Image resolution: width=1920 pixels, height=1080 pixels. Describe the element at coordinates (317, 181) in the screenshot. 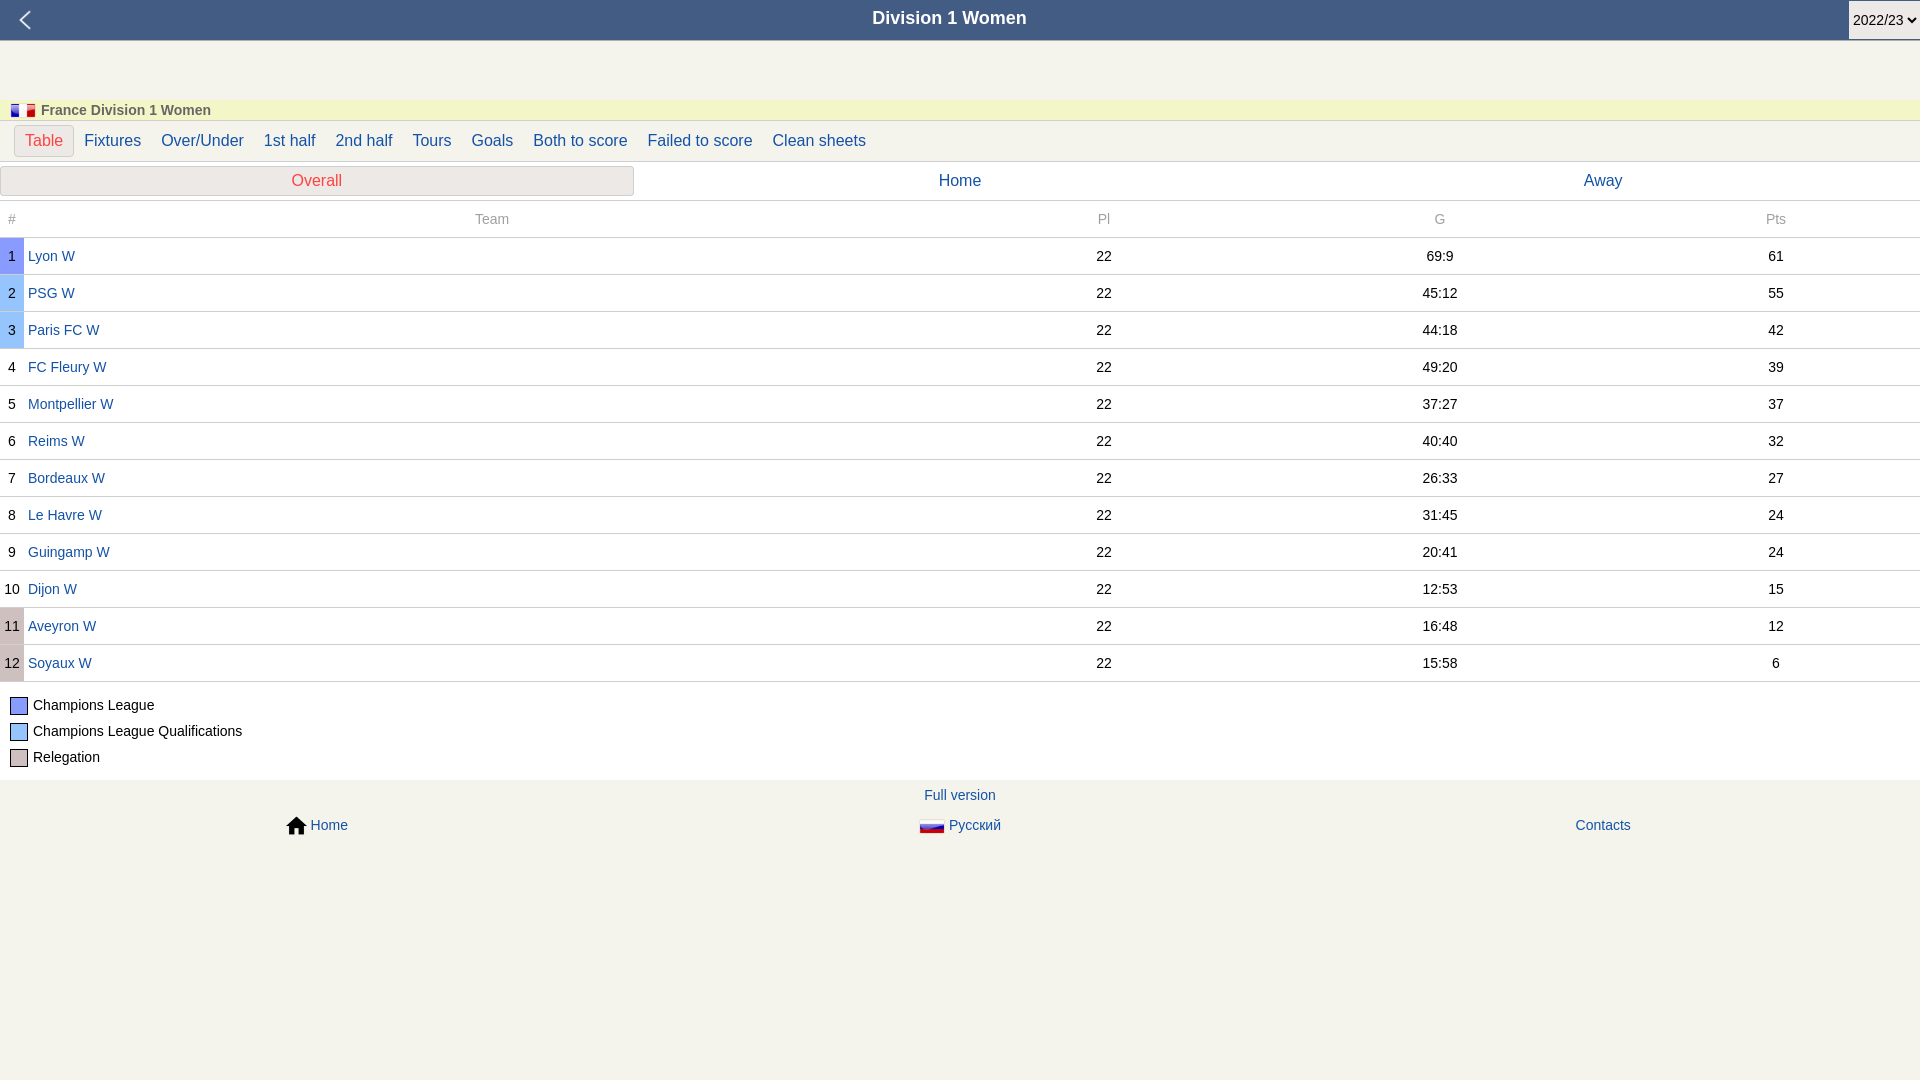

I see `Overall` at that location.